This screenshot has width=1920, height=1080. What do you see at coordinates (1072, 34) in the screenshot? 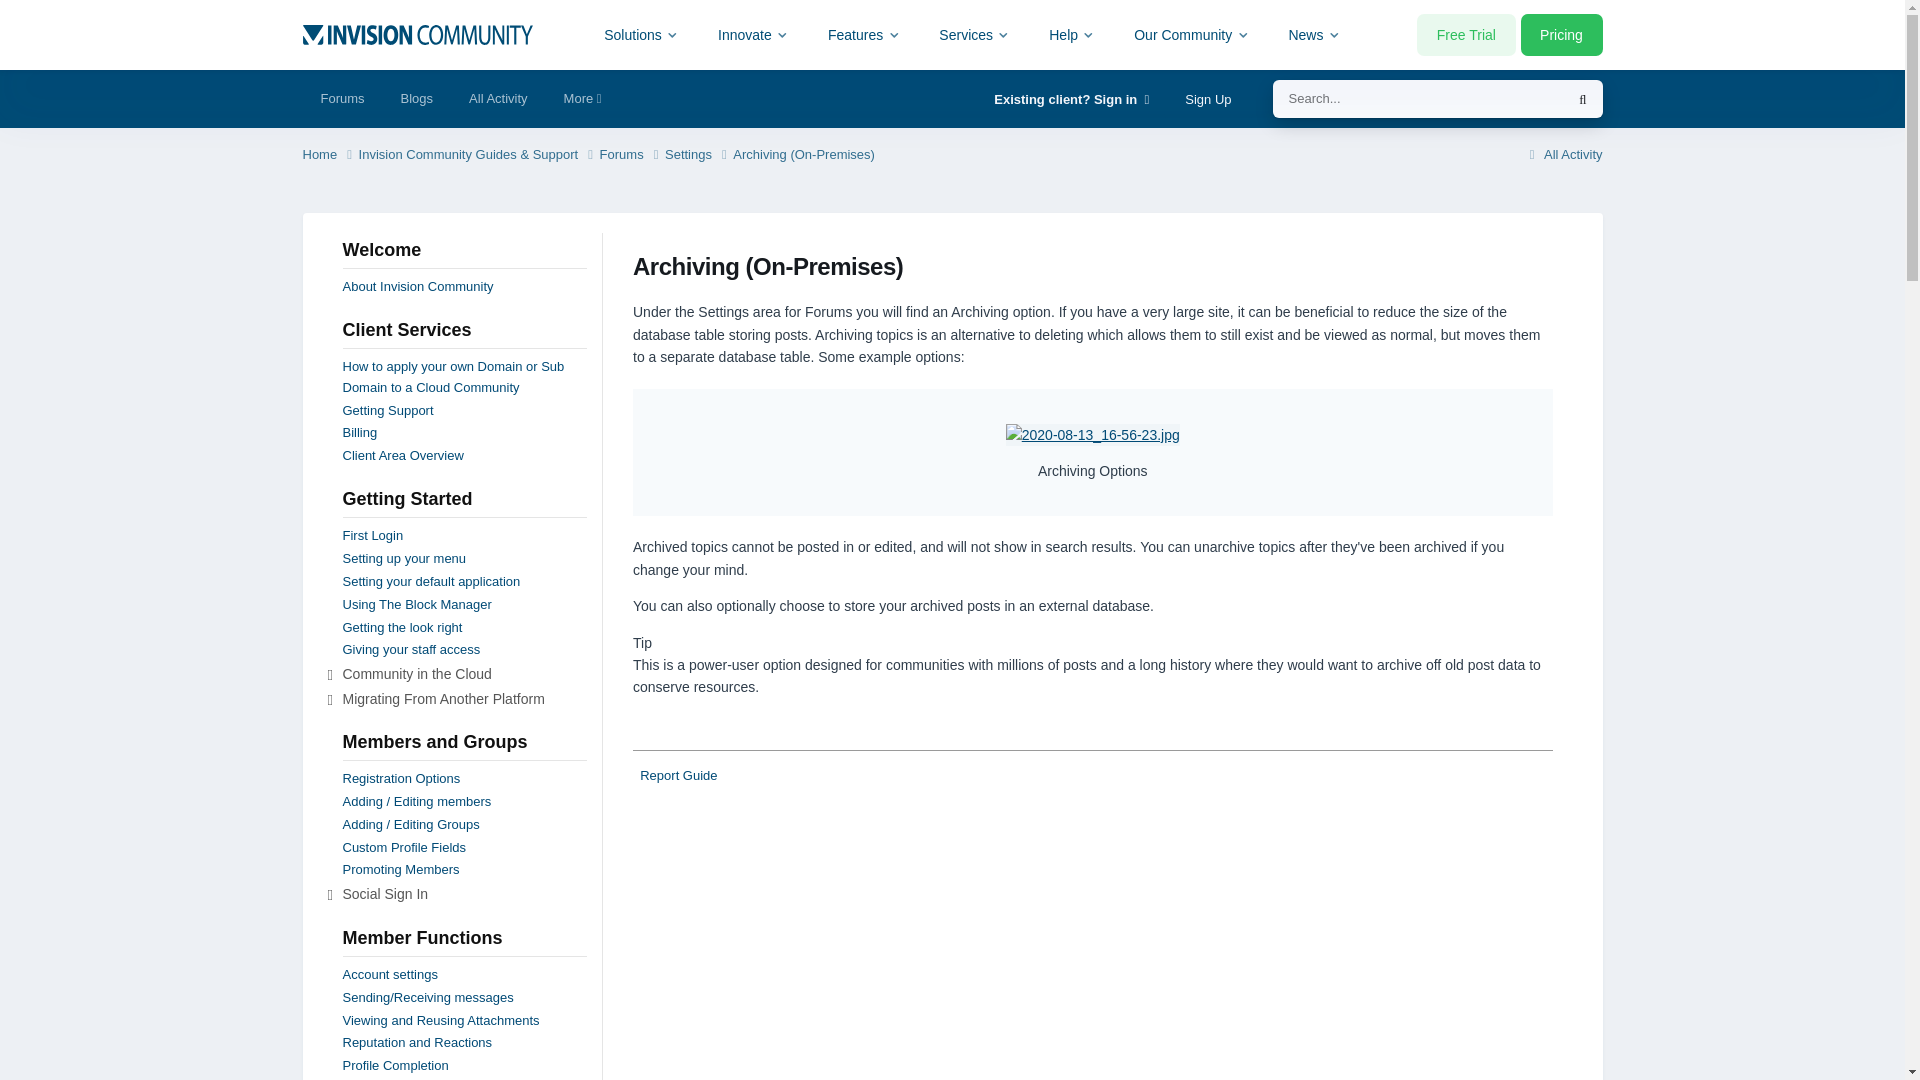
I see `Help` at bounding box center [1072, 34].